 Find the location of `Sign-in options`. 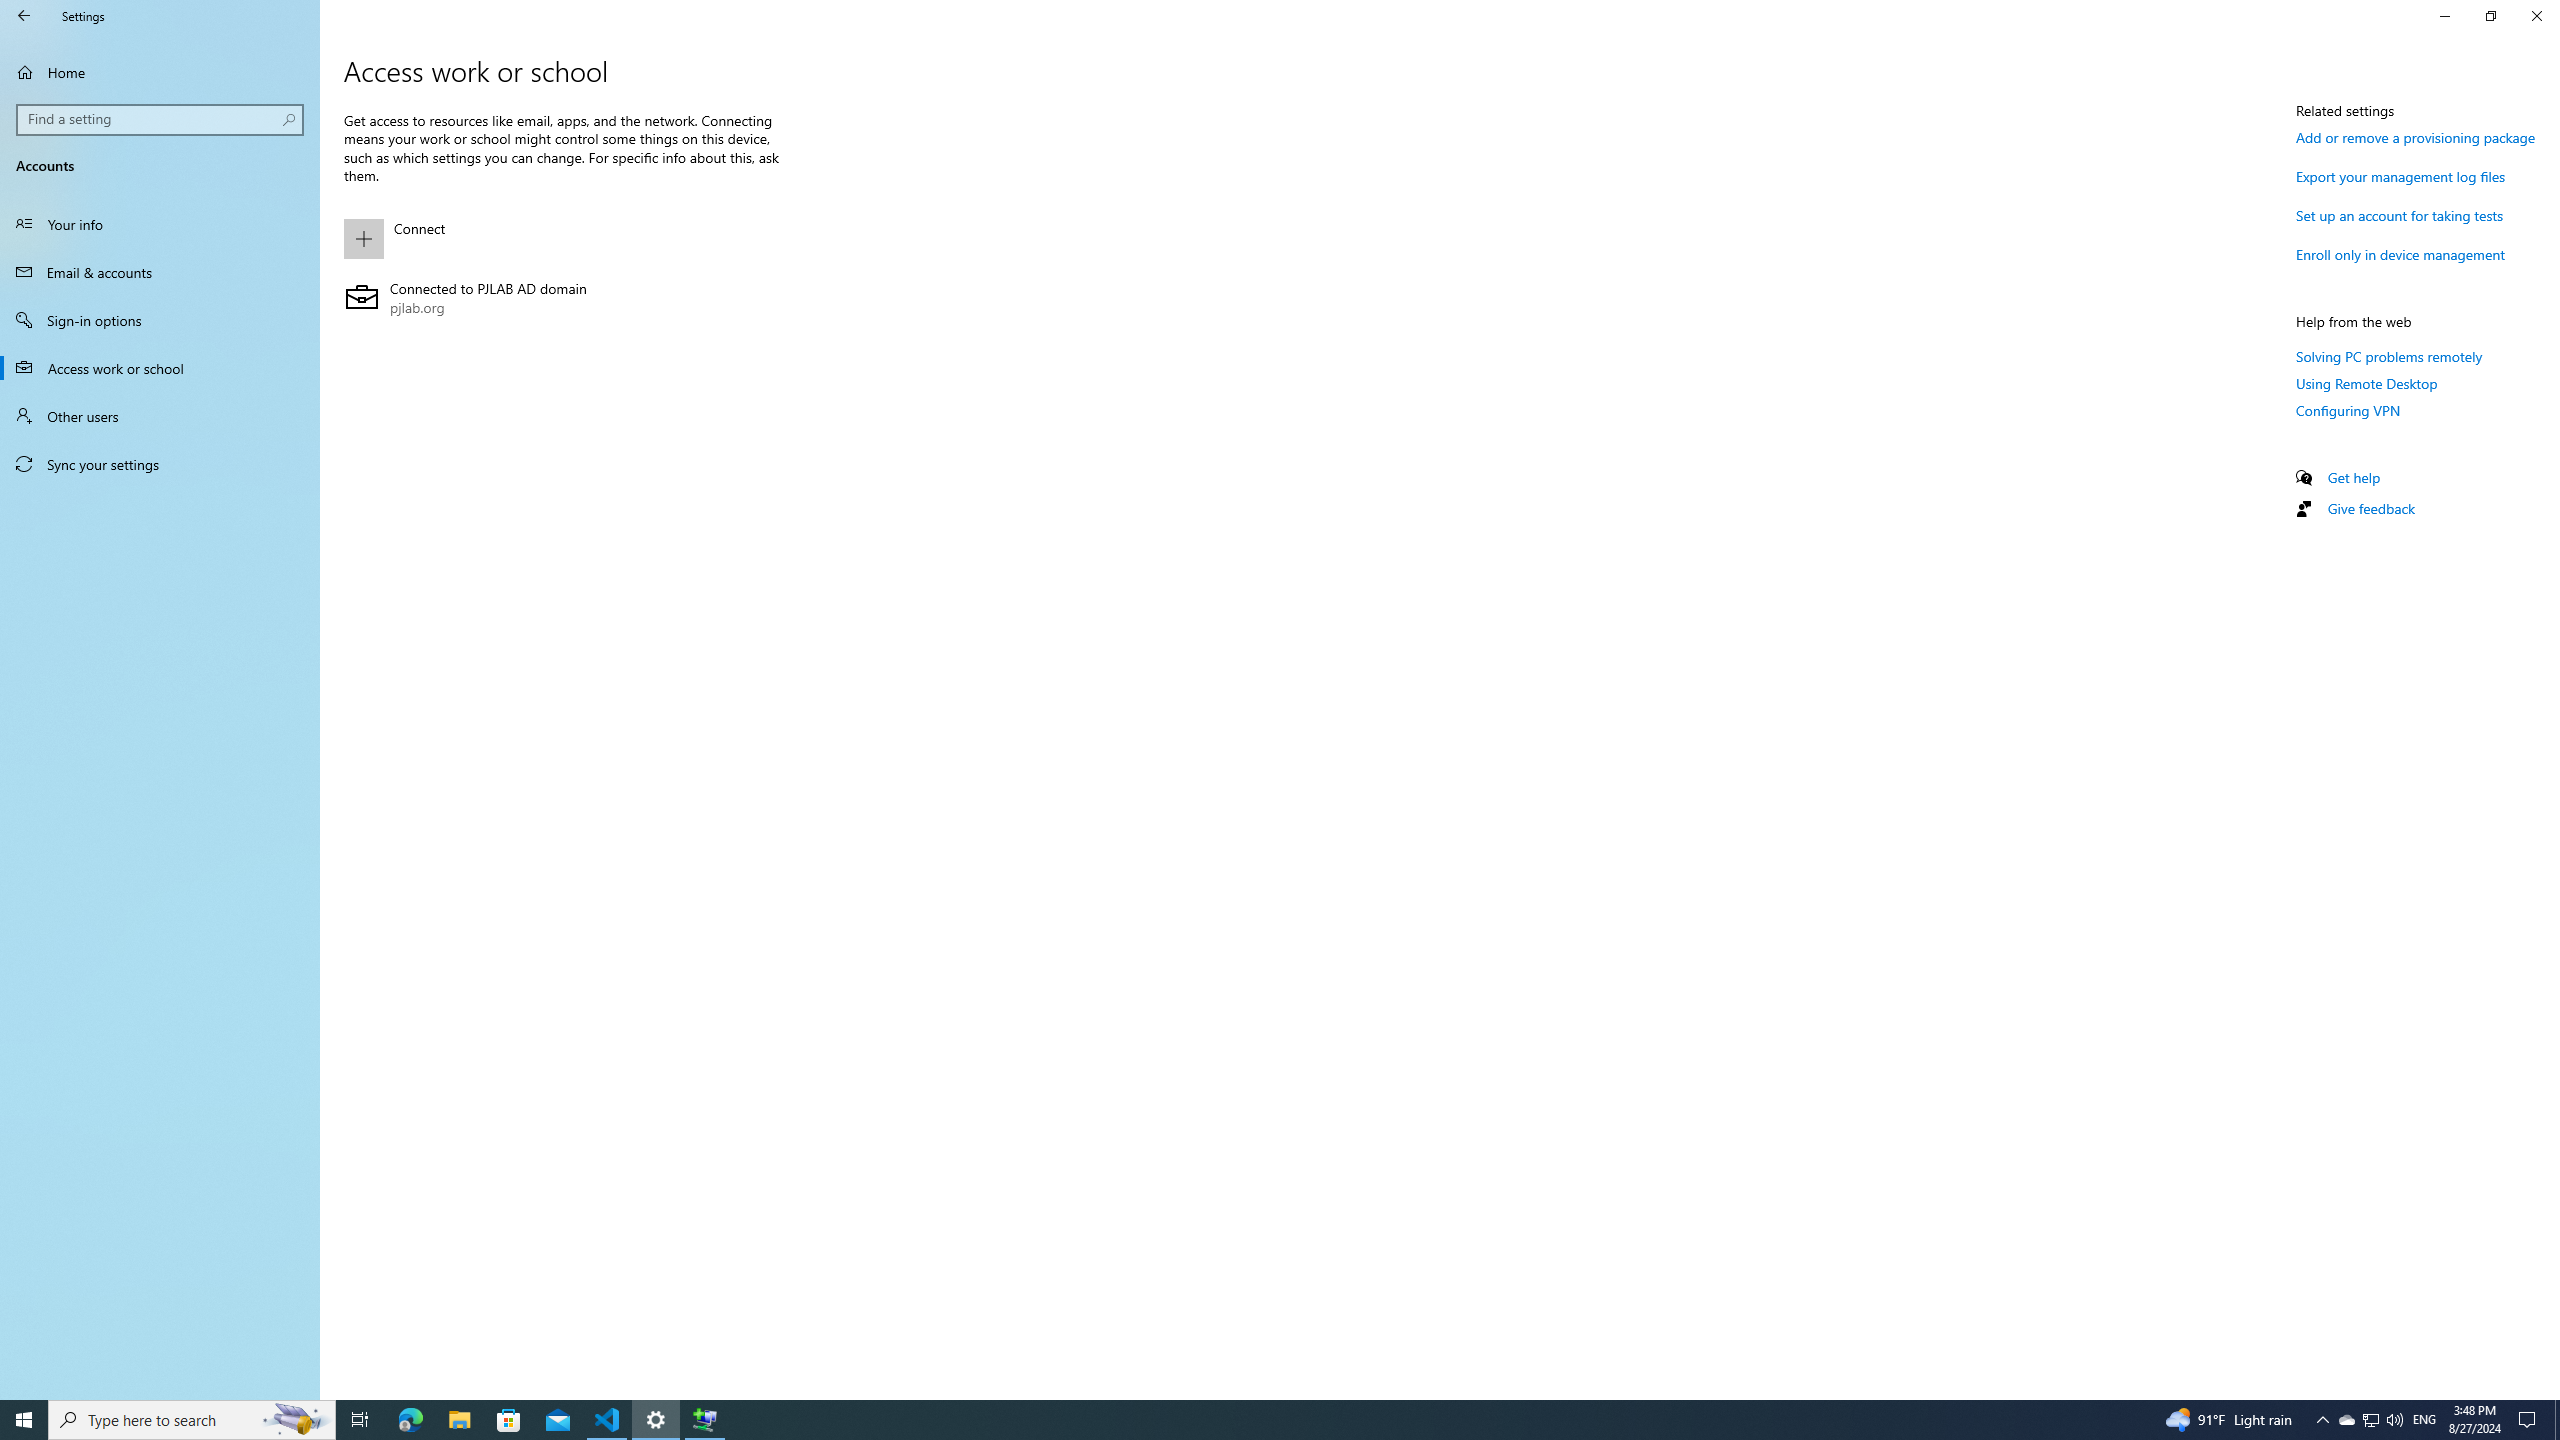

Sign-in options is located at coordinates (160, 320).